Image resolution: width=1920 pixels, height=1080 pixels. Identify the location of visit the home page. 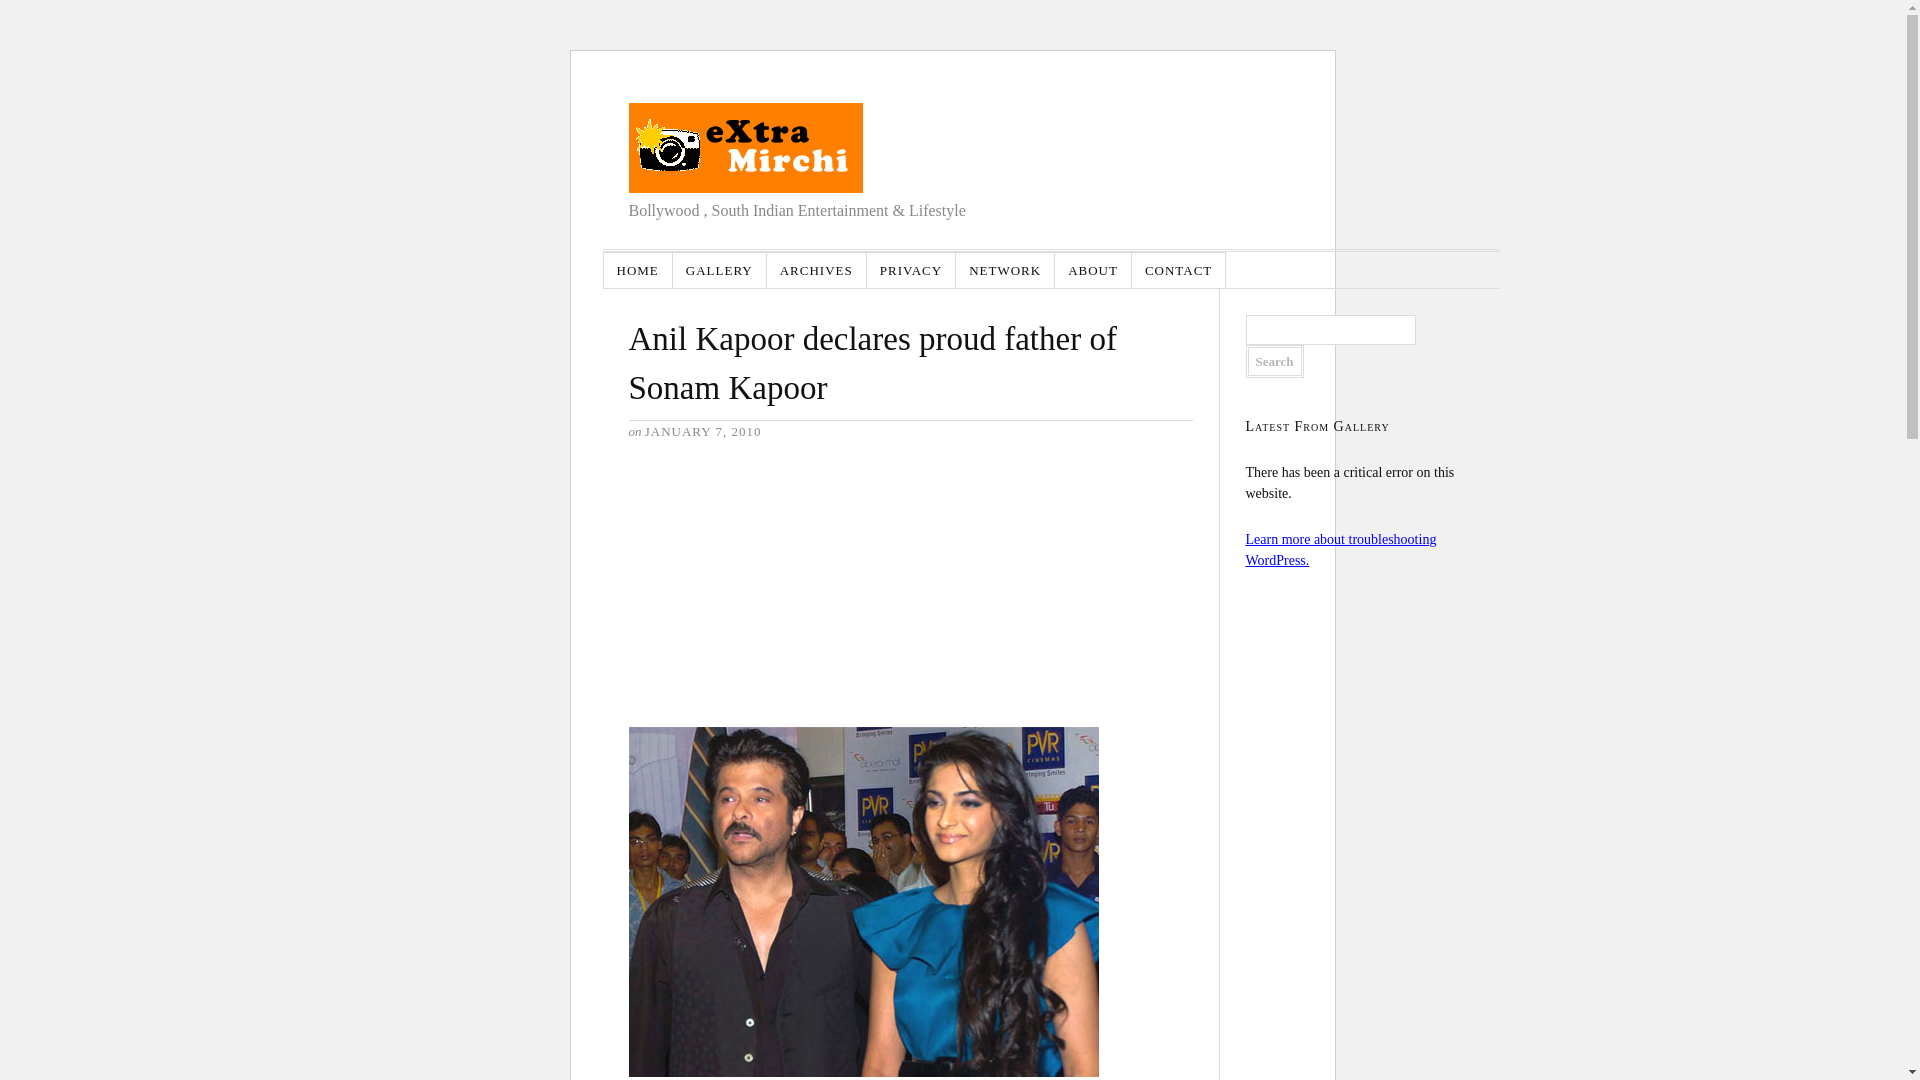
(744, 148).